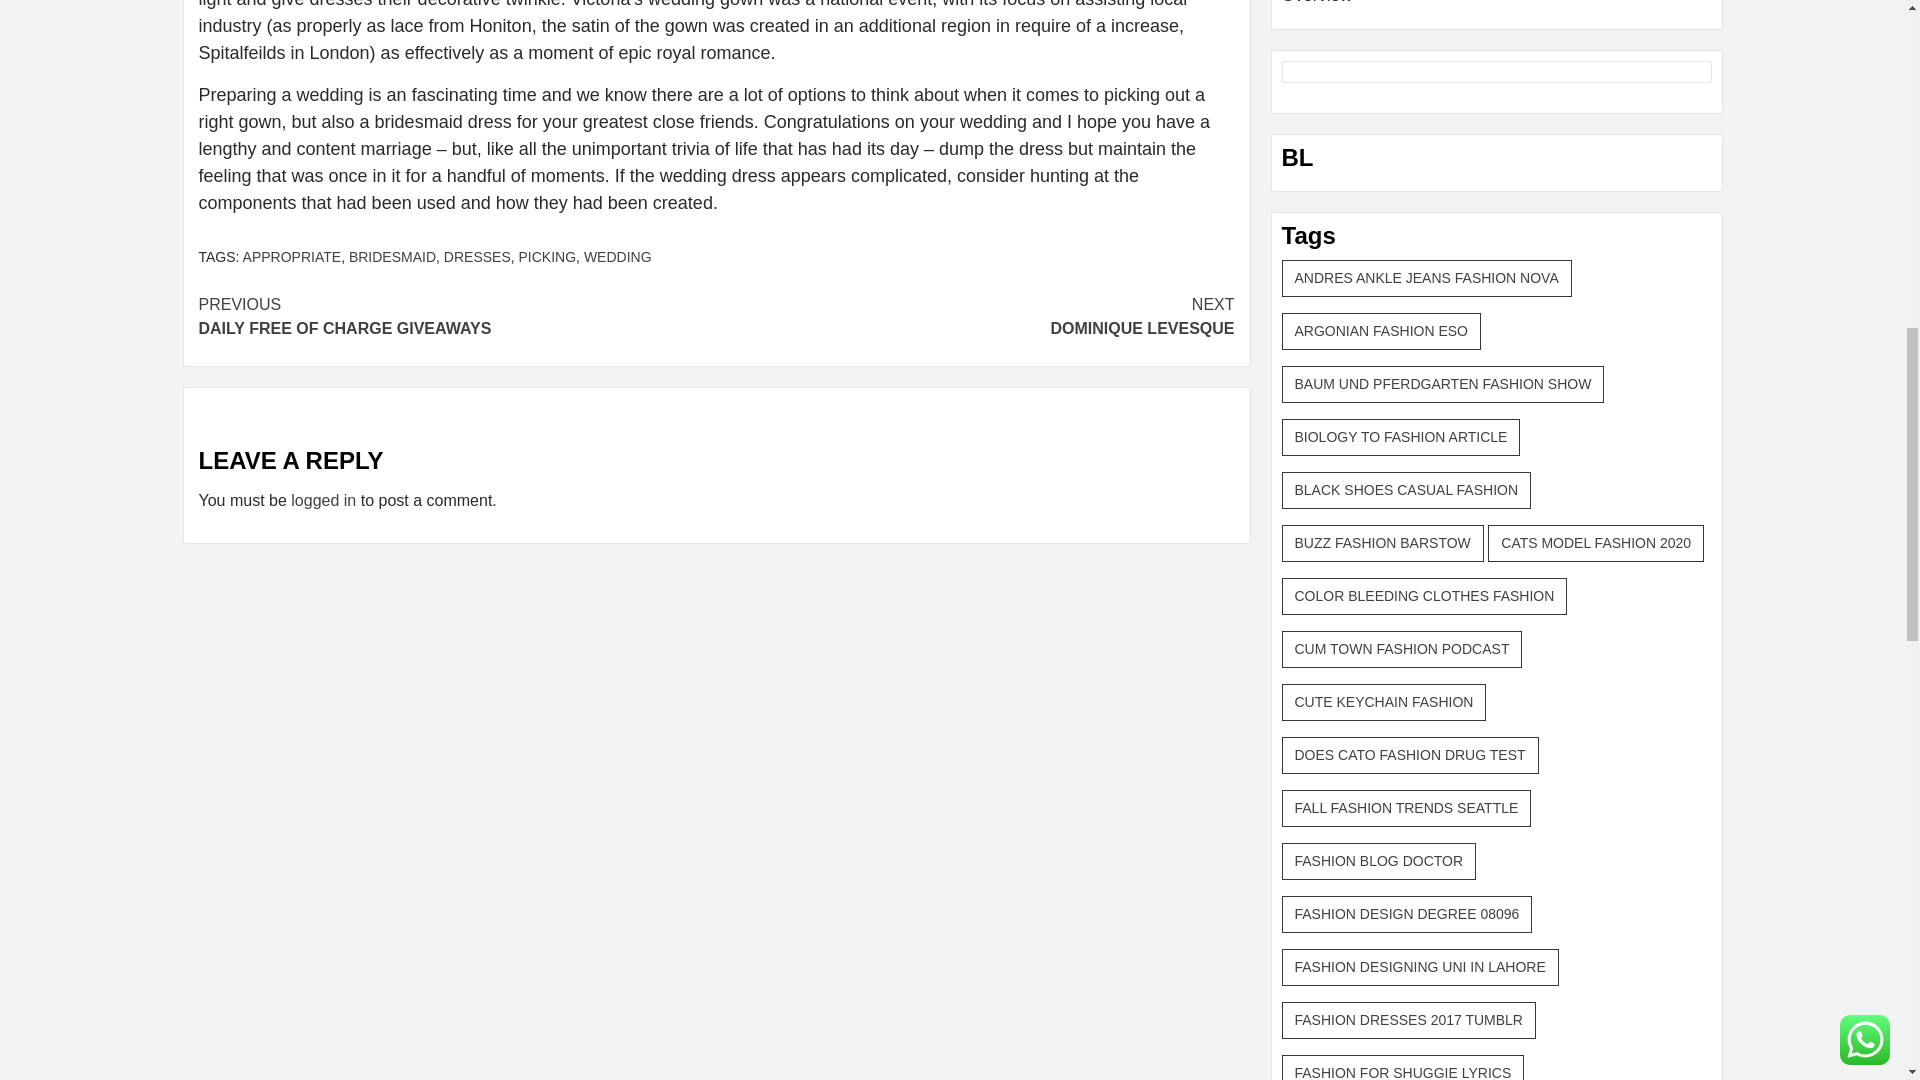 The height and width of the screenshot is (1080, 1920). What do you see at coordinates (392, 256) in the screenshot?
I see `PICKING` at bounding box center [392, 256].